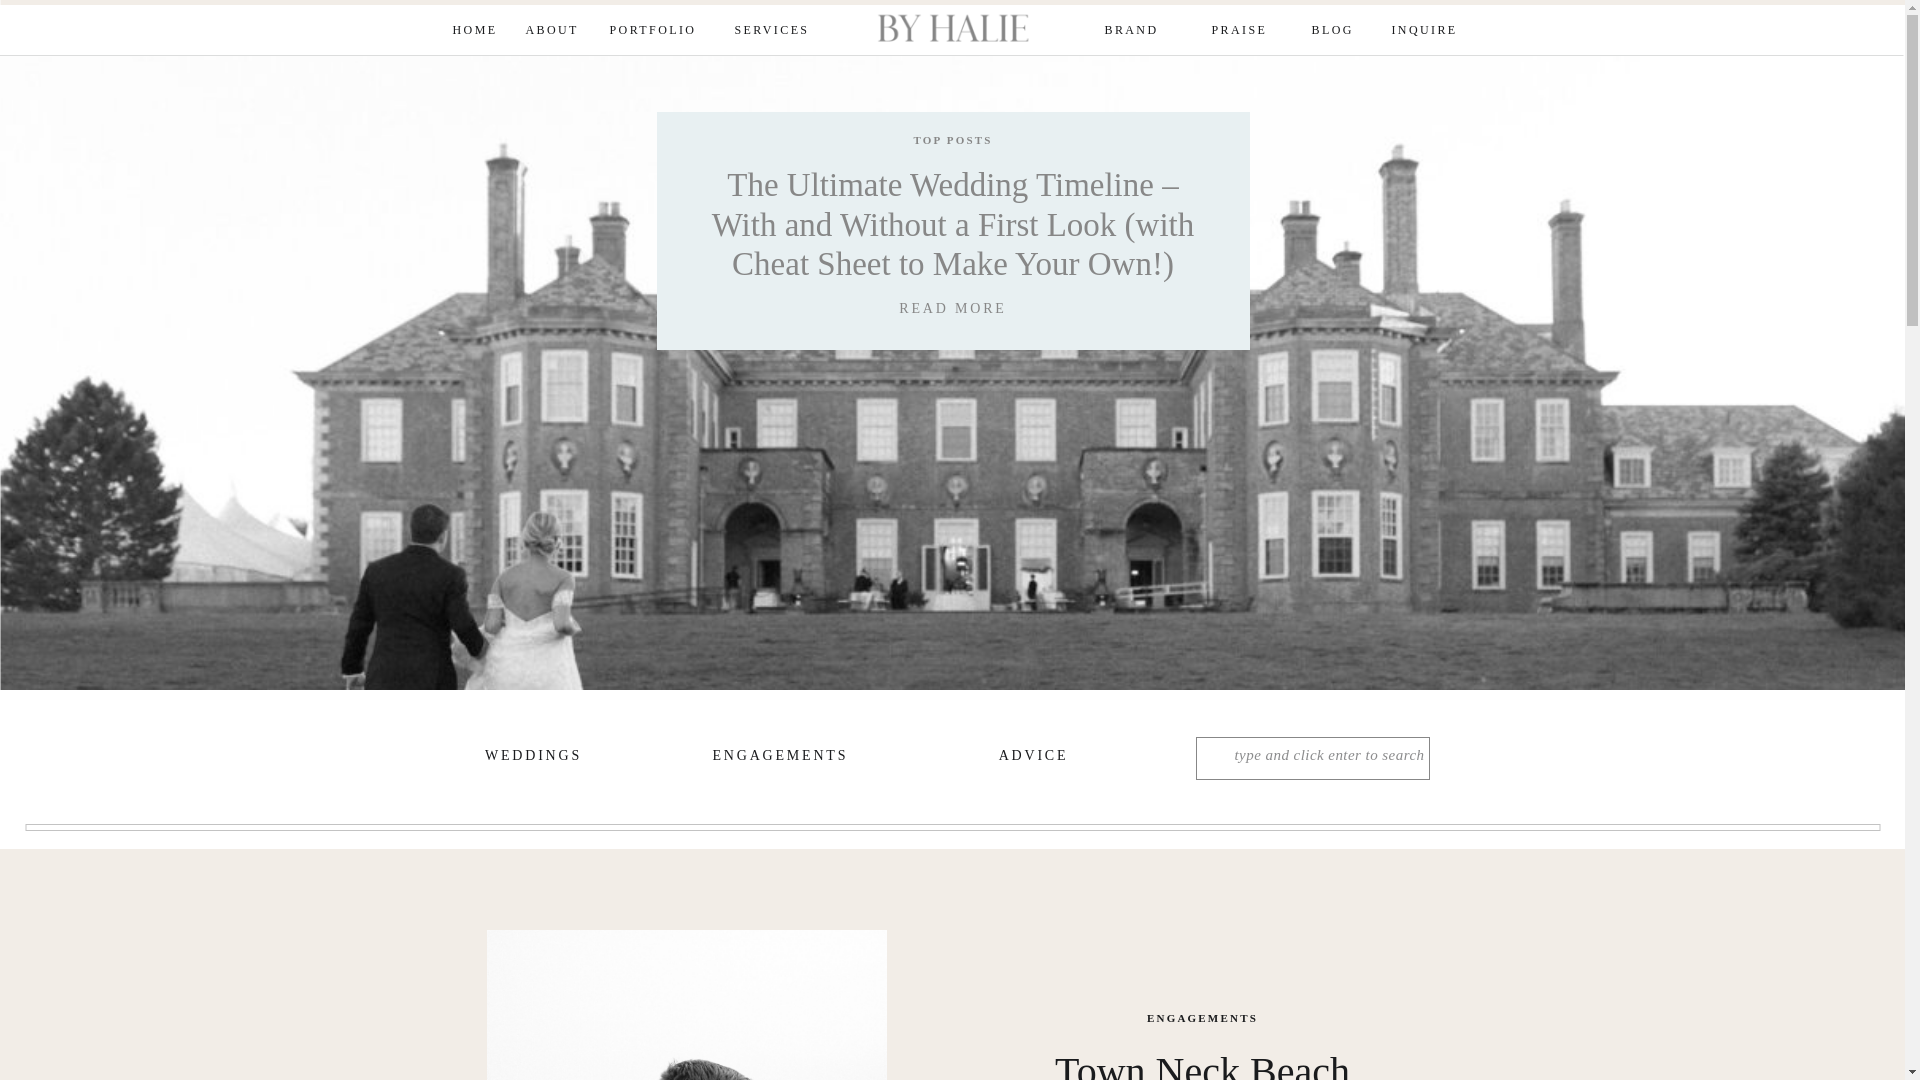  Describe the element at coordinates (1237, 32) in the screenshot. I see `PRAISE` at that location.